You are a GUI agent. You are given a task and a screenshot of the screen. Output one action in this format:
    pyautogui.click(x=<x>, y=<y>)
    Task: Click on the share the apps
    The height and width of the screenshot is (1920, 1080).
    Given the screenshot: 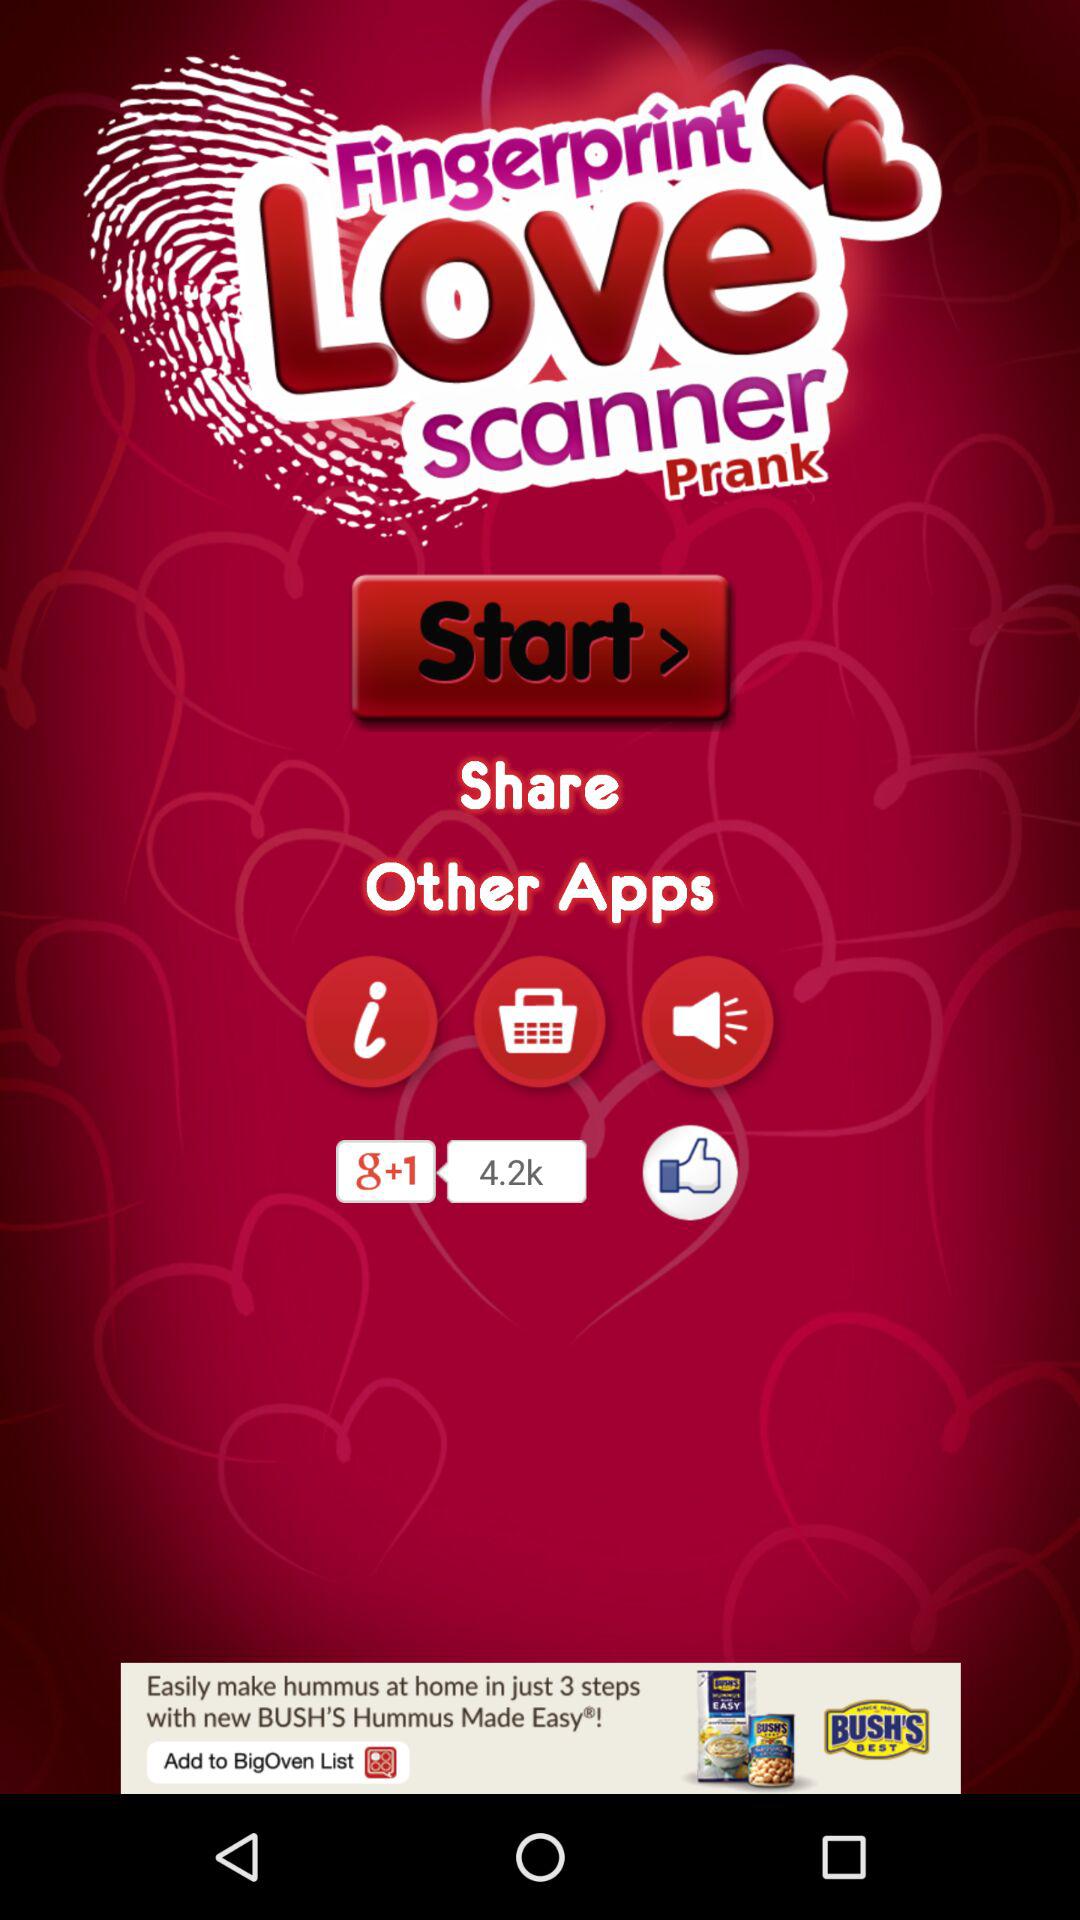 What is the action you would take?
    pyautogui.click(x=540, y=1021)
    